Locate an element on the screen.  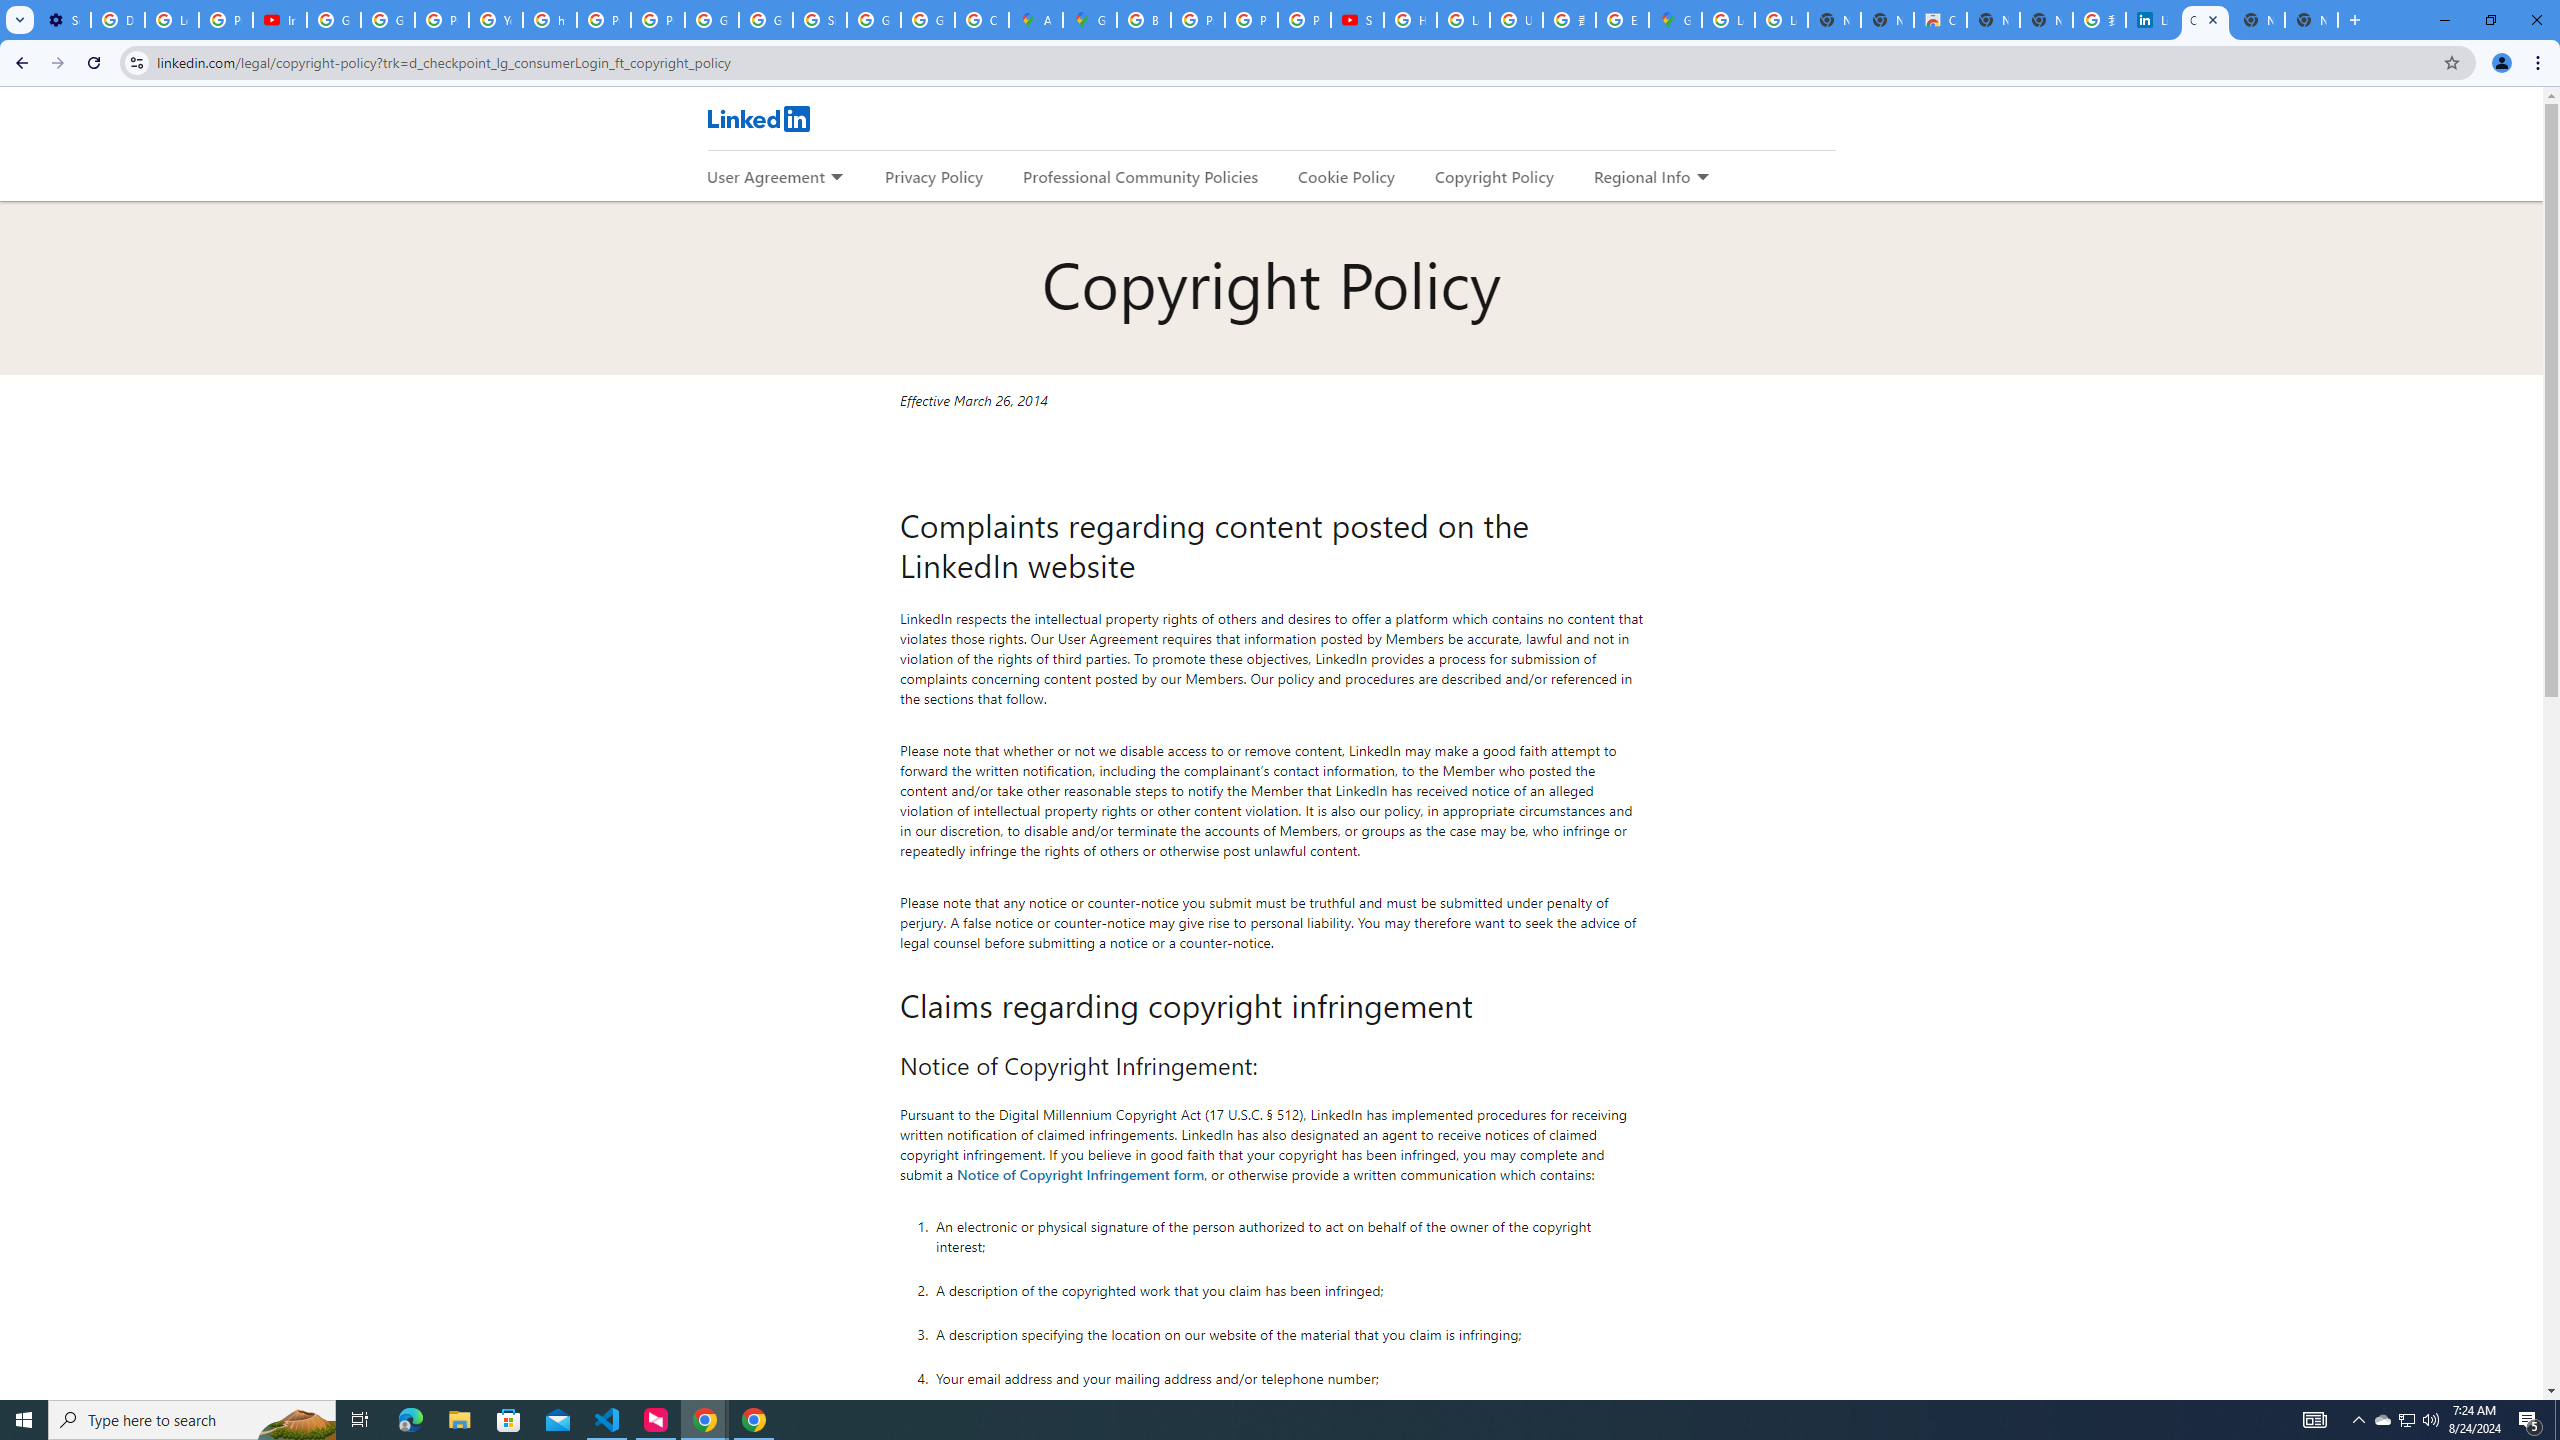
Google Maps is located at coordinates (1090, 20).